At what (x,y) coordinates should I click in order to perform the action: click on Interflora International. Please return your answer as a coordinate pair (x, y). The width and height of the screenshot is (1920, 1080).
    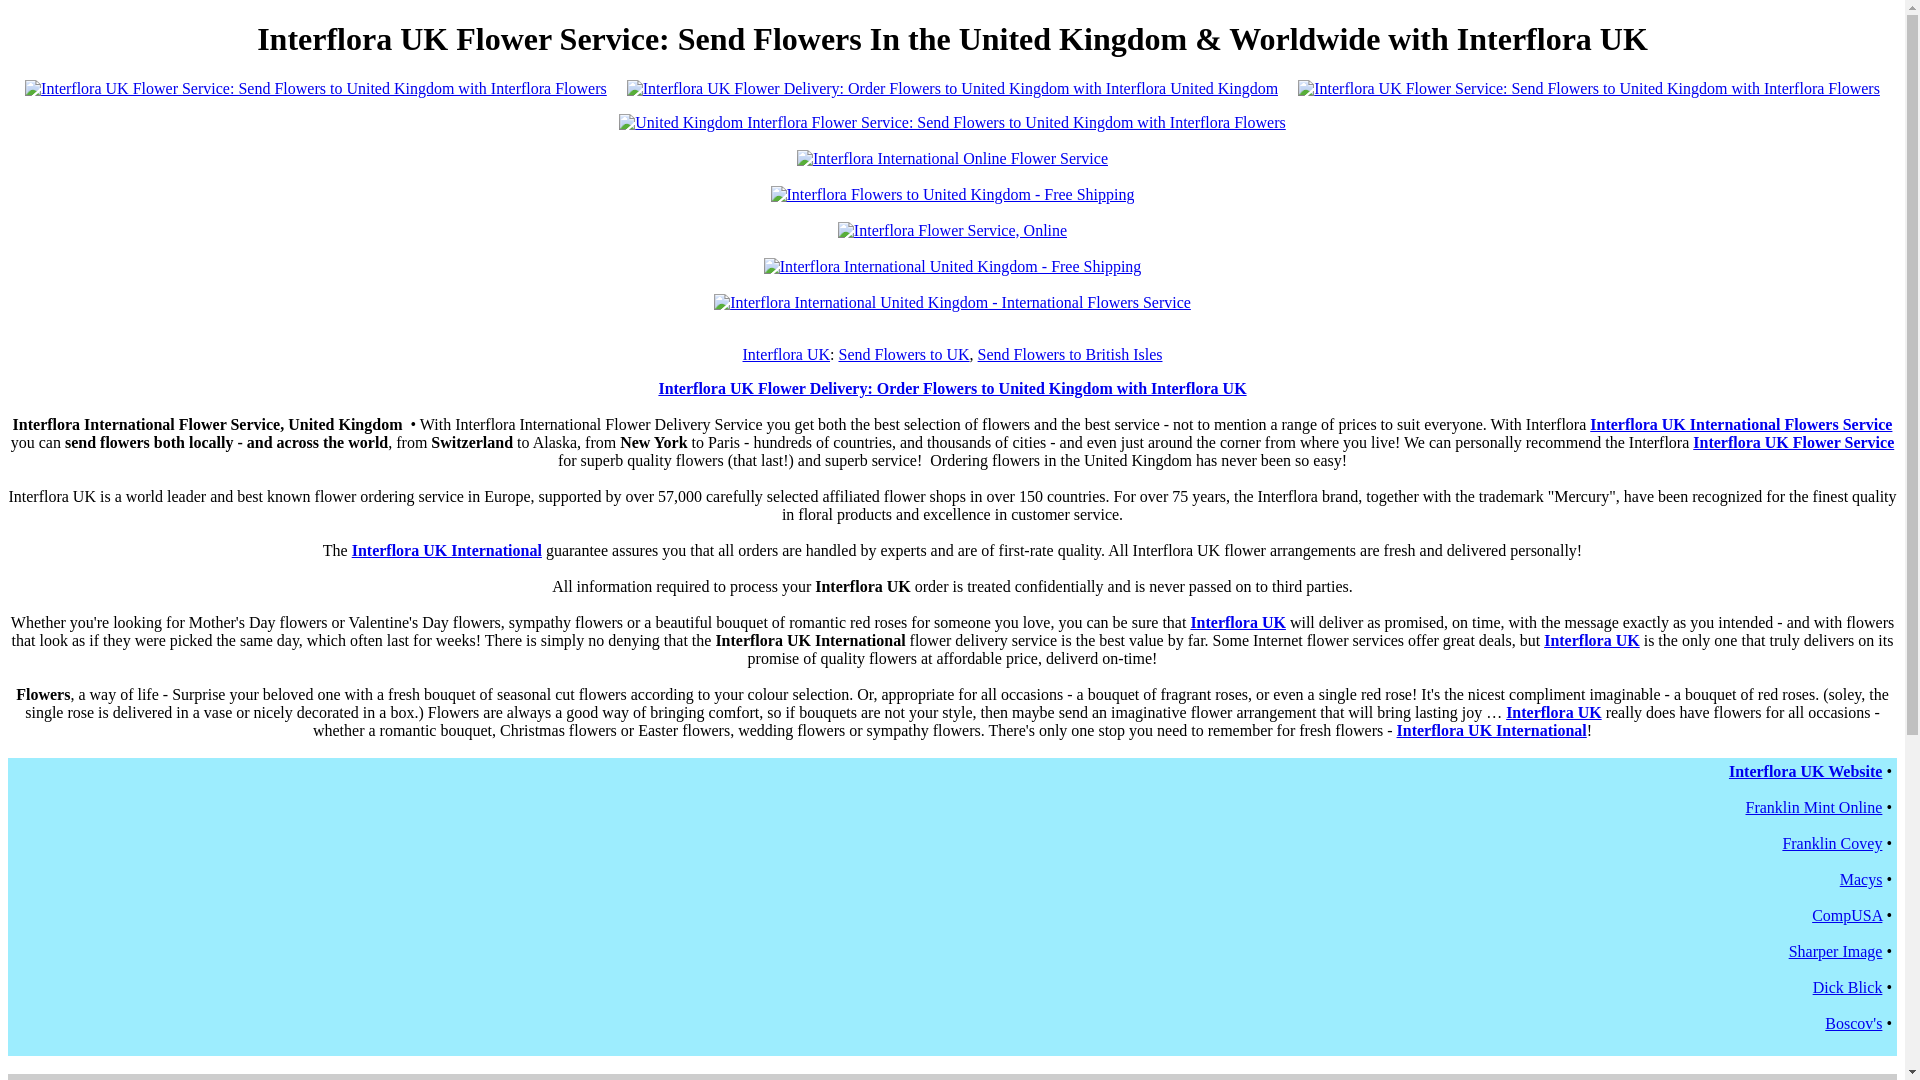
    Looking at the image, I should click on (1805, 770).